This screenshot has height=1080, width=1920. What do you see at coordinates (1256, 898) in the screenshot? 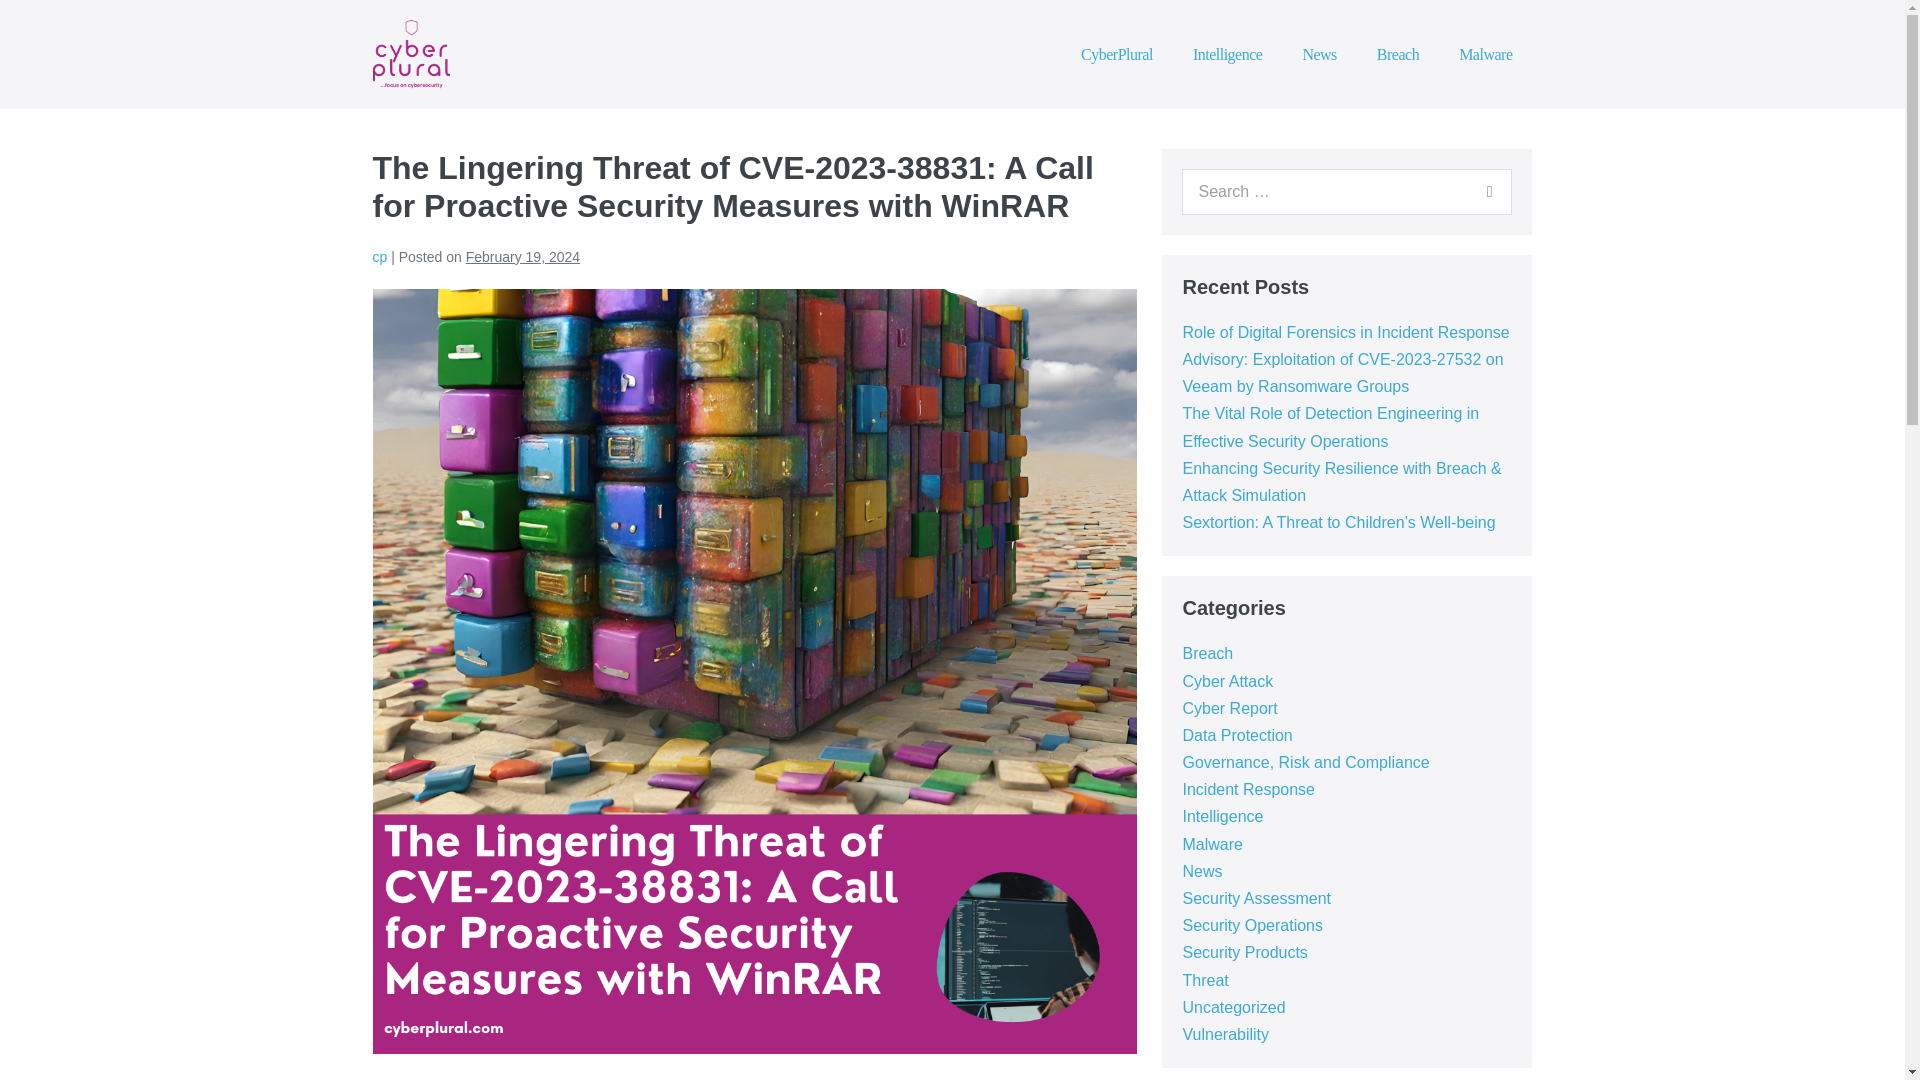
I see `Security Assessment` at bounding box center [1256, 898].